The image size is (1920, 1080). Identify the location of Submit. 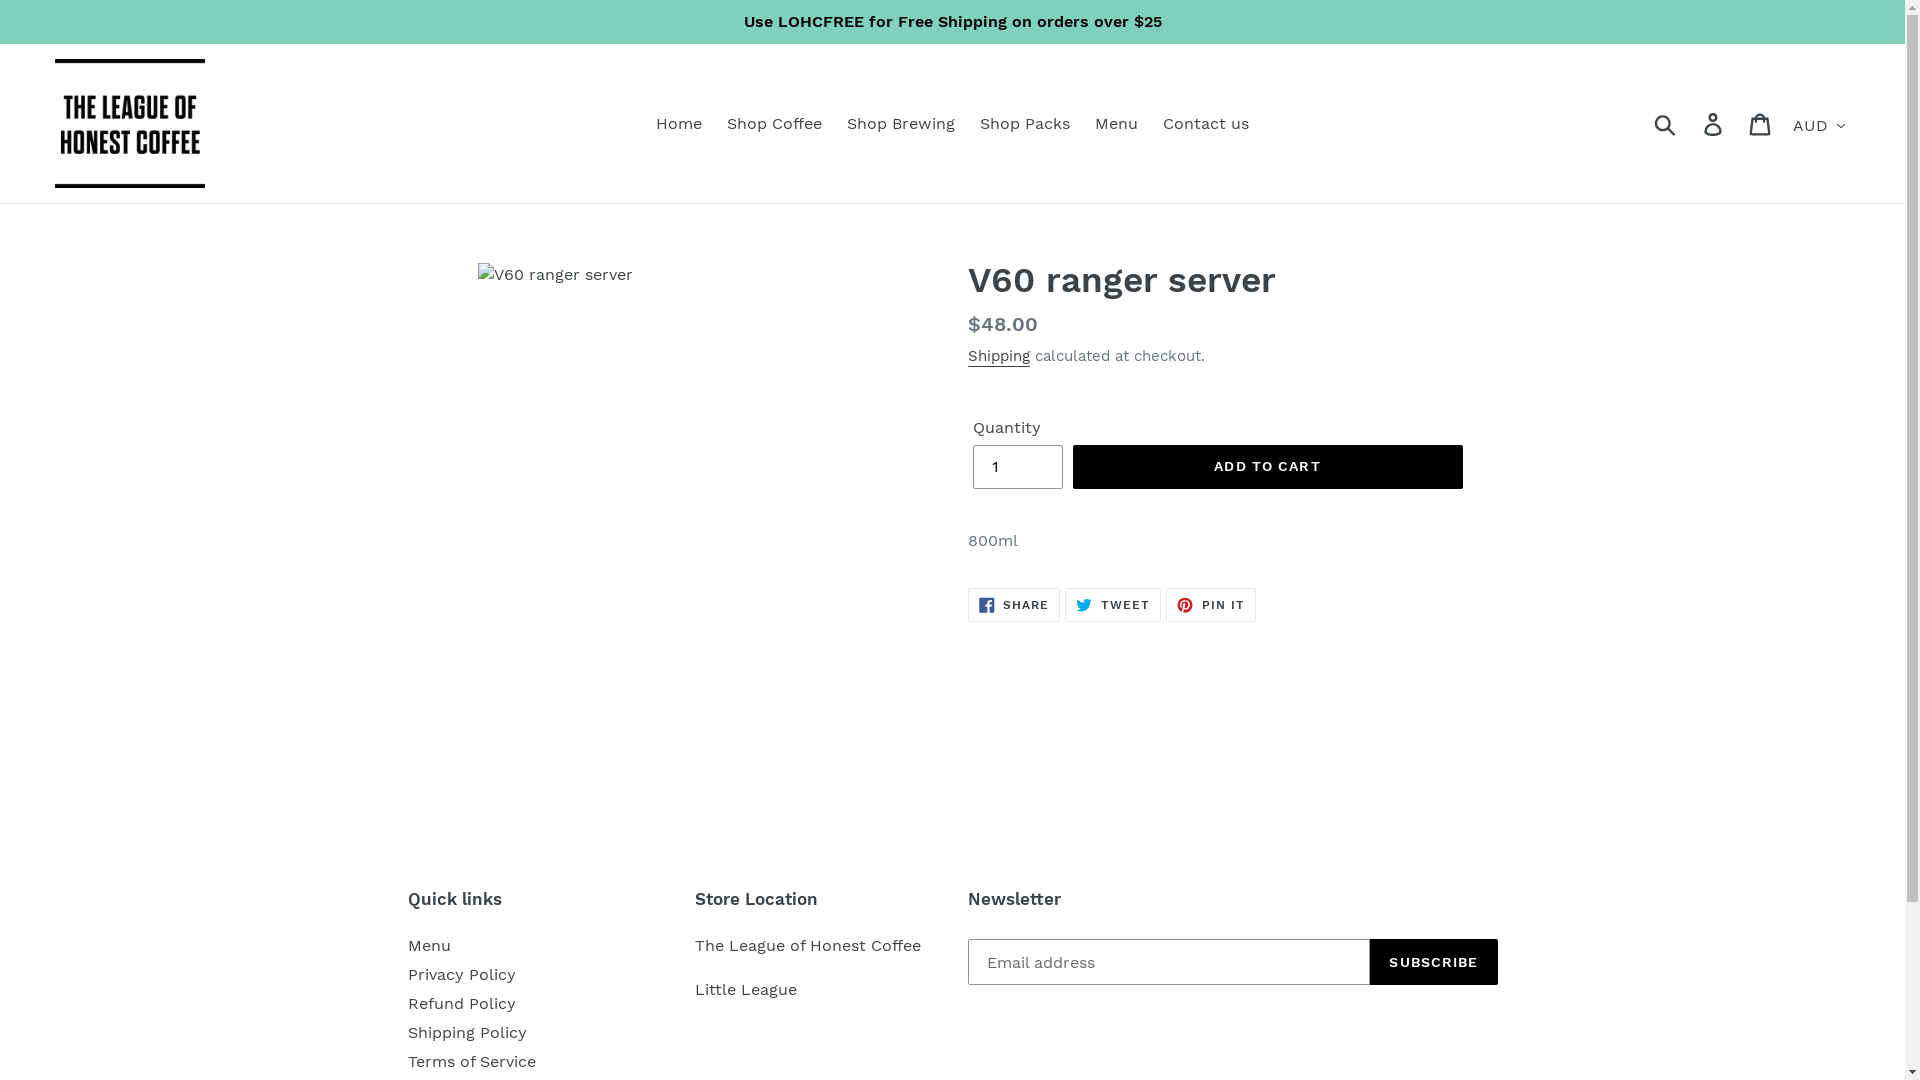
(1666, 124).